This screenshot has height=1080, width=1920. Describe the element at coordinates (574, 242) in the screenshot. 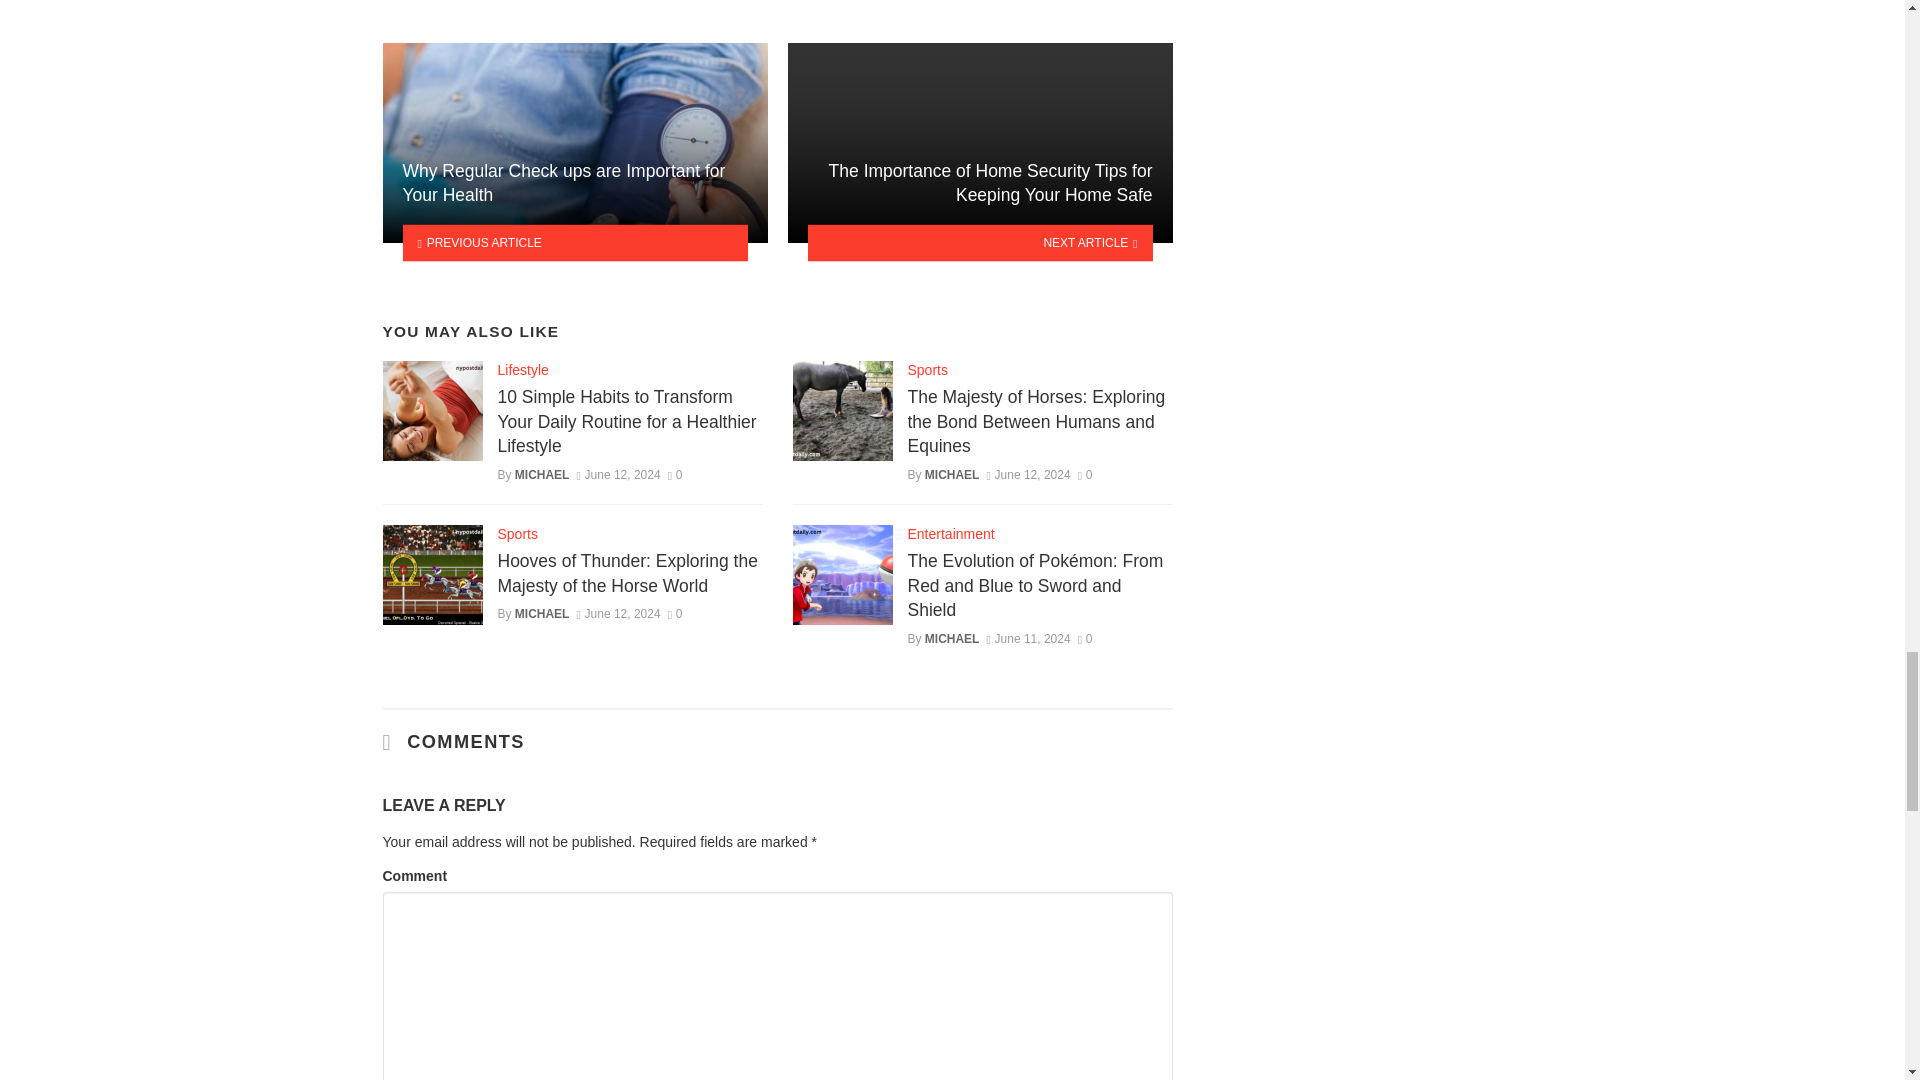

I see `PREVIOUS ARTICLE` at that location.